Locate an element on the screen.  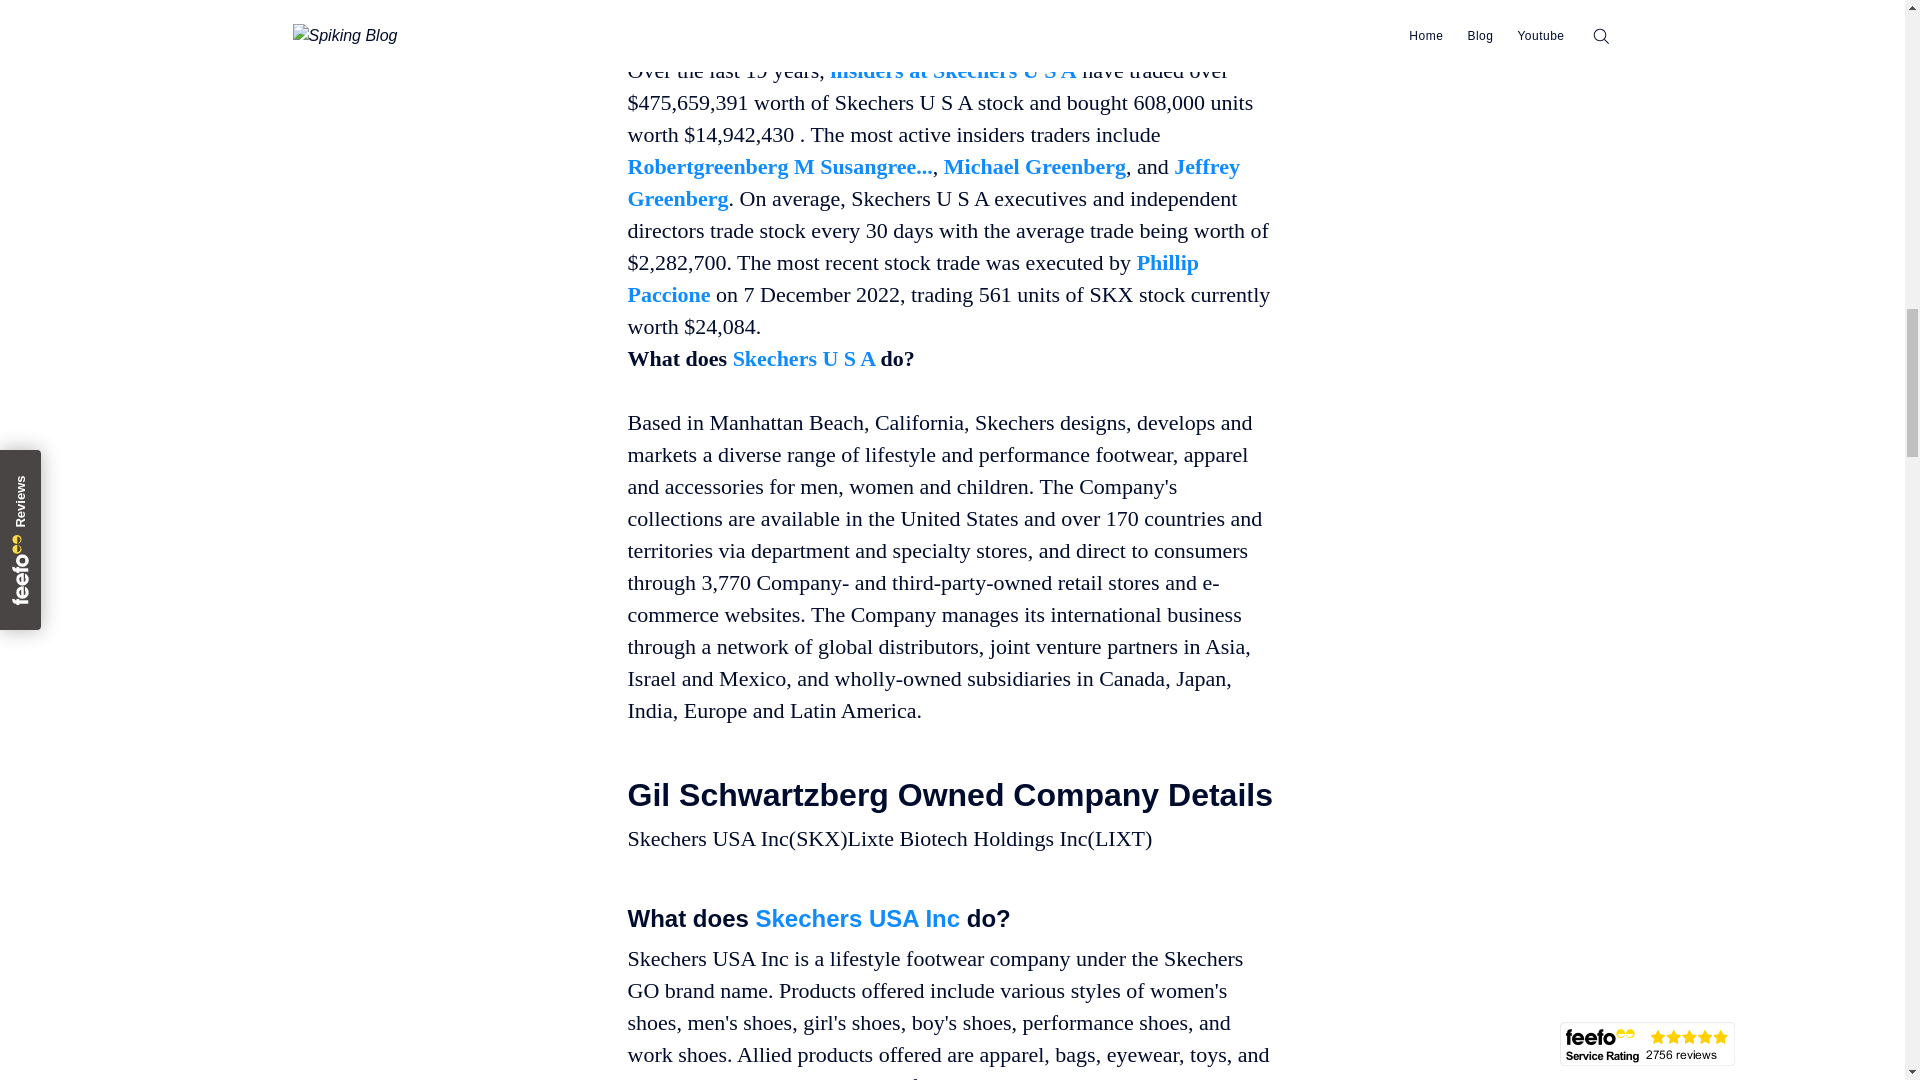
Jeffrey Greenberg is located at coordinates (934, 182).